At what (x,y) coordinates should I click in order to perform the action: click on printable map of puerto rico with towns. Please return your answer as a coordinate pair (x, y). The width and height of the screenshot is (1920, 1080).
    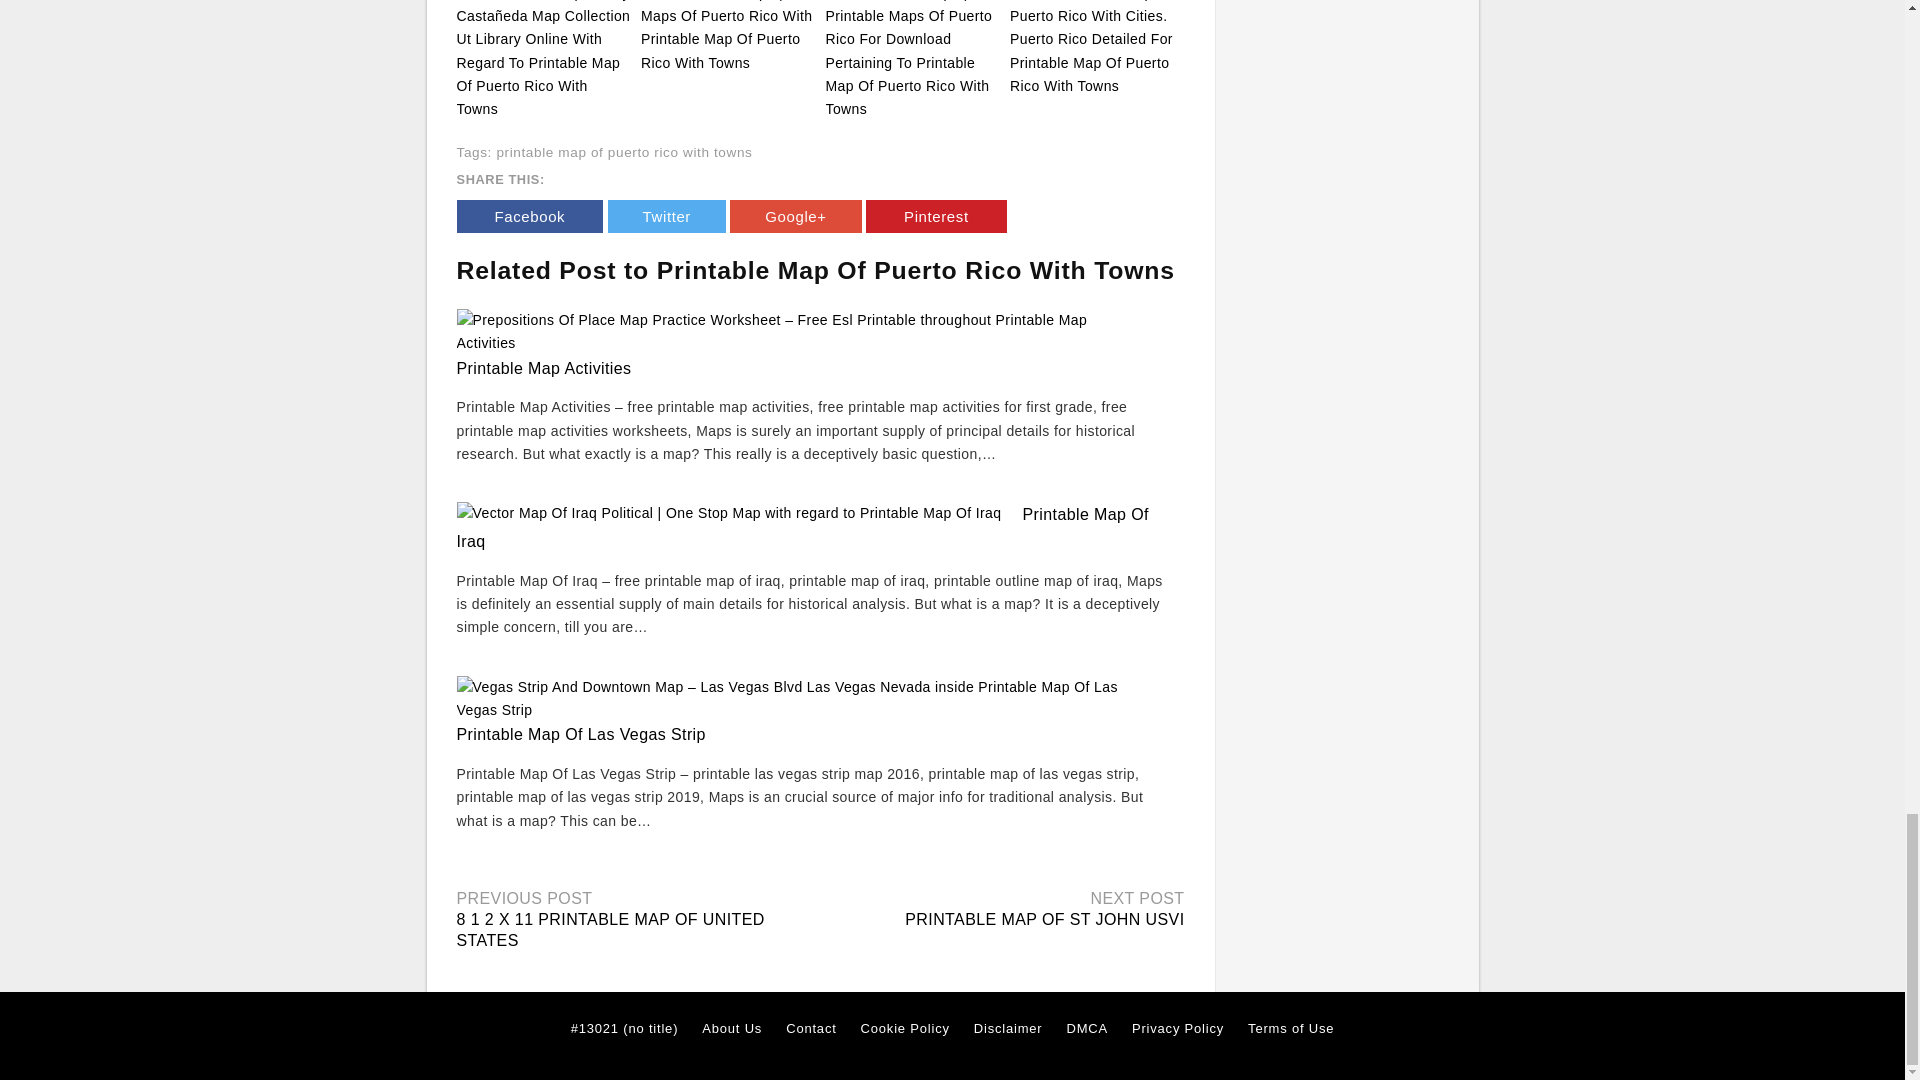
    Looking at the image, I should click on (624, 152).